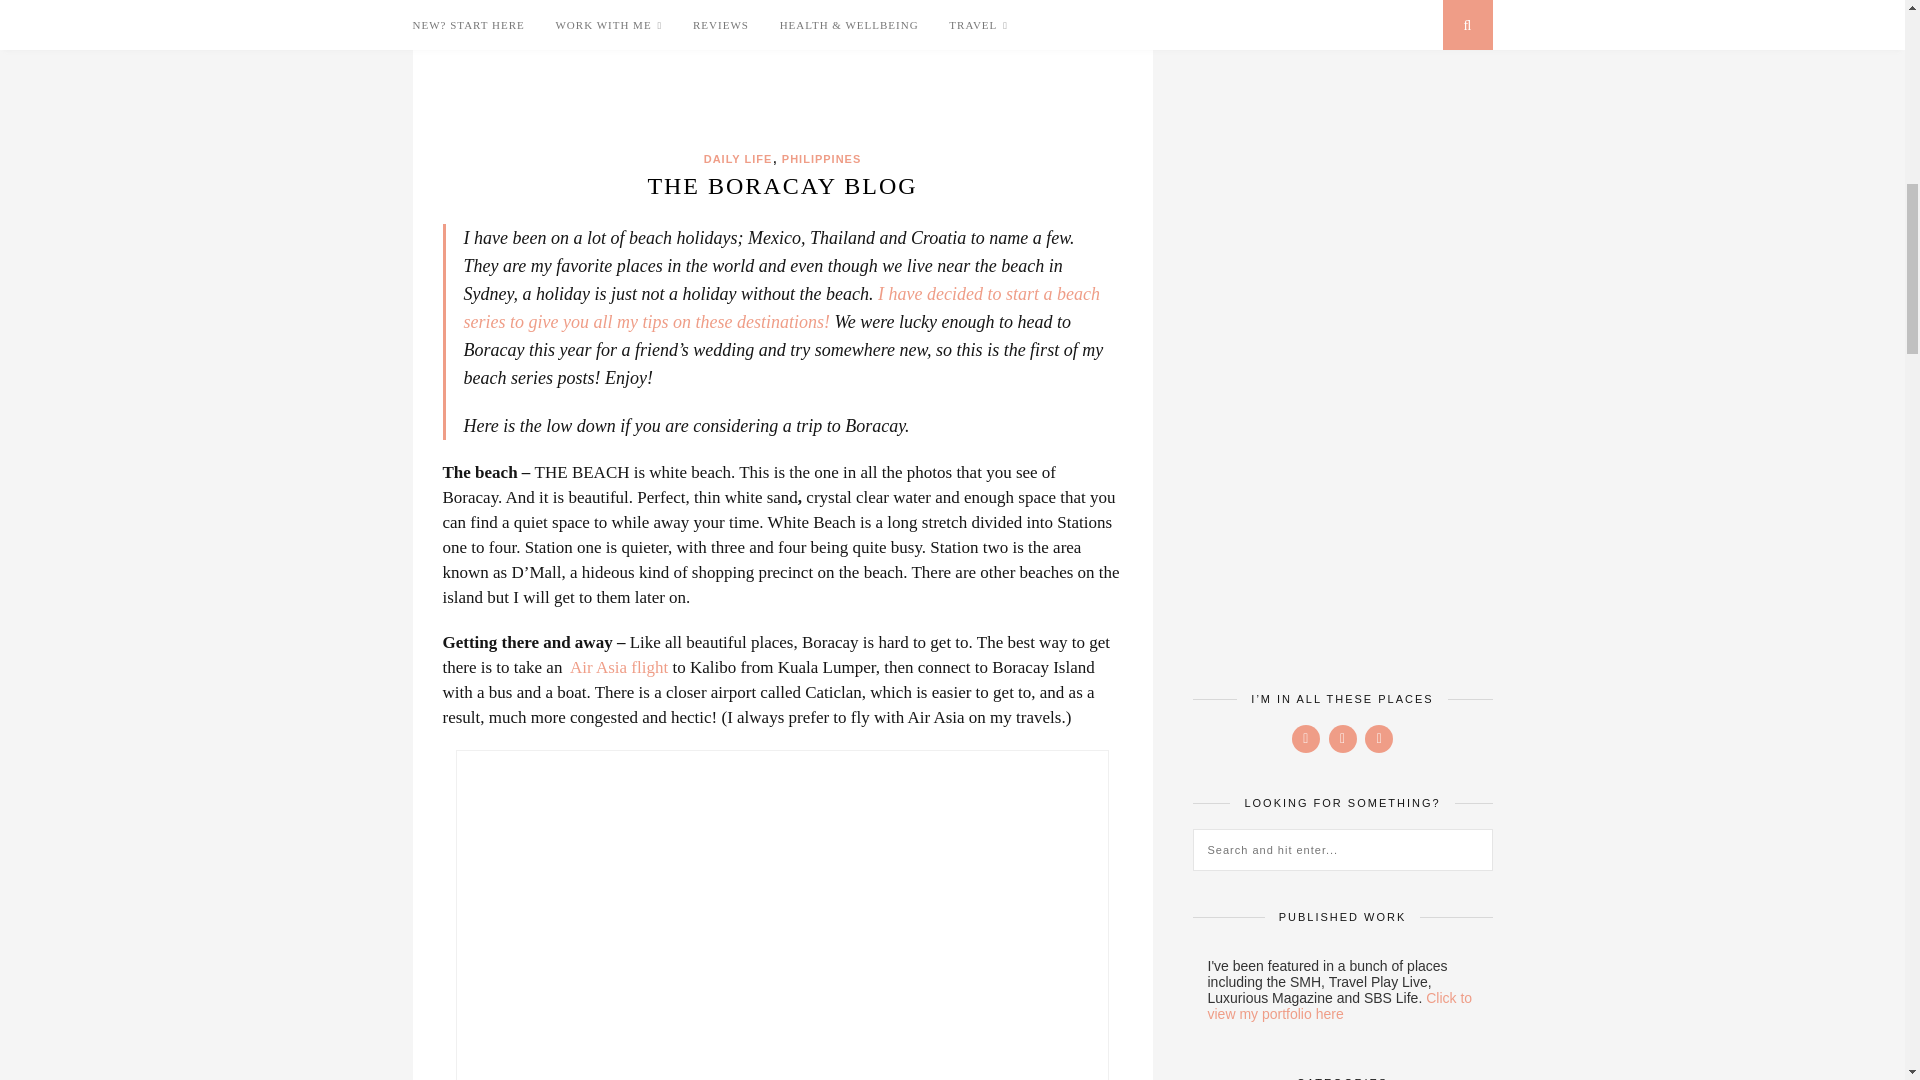 This screenshot has height=1080, width=1920. Describe the element at coordinates (620, 667) in the screenshot. I see ` Air Asia flight` at that location.